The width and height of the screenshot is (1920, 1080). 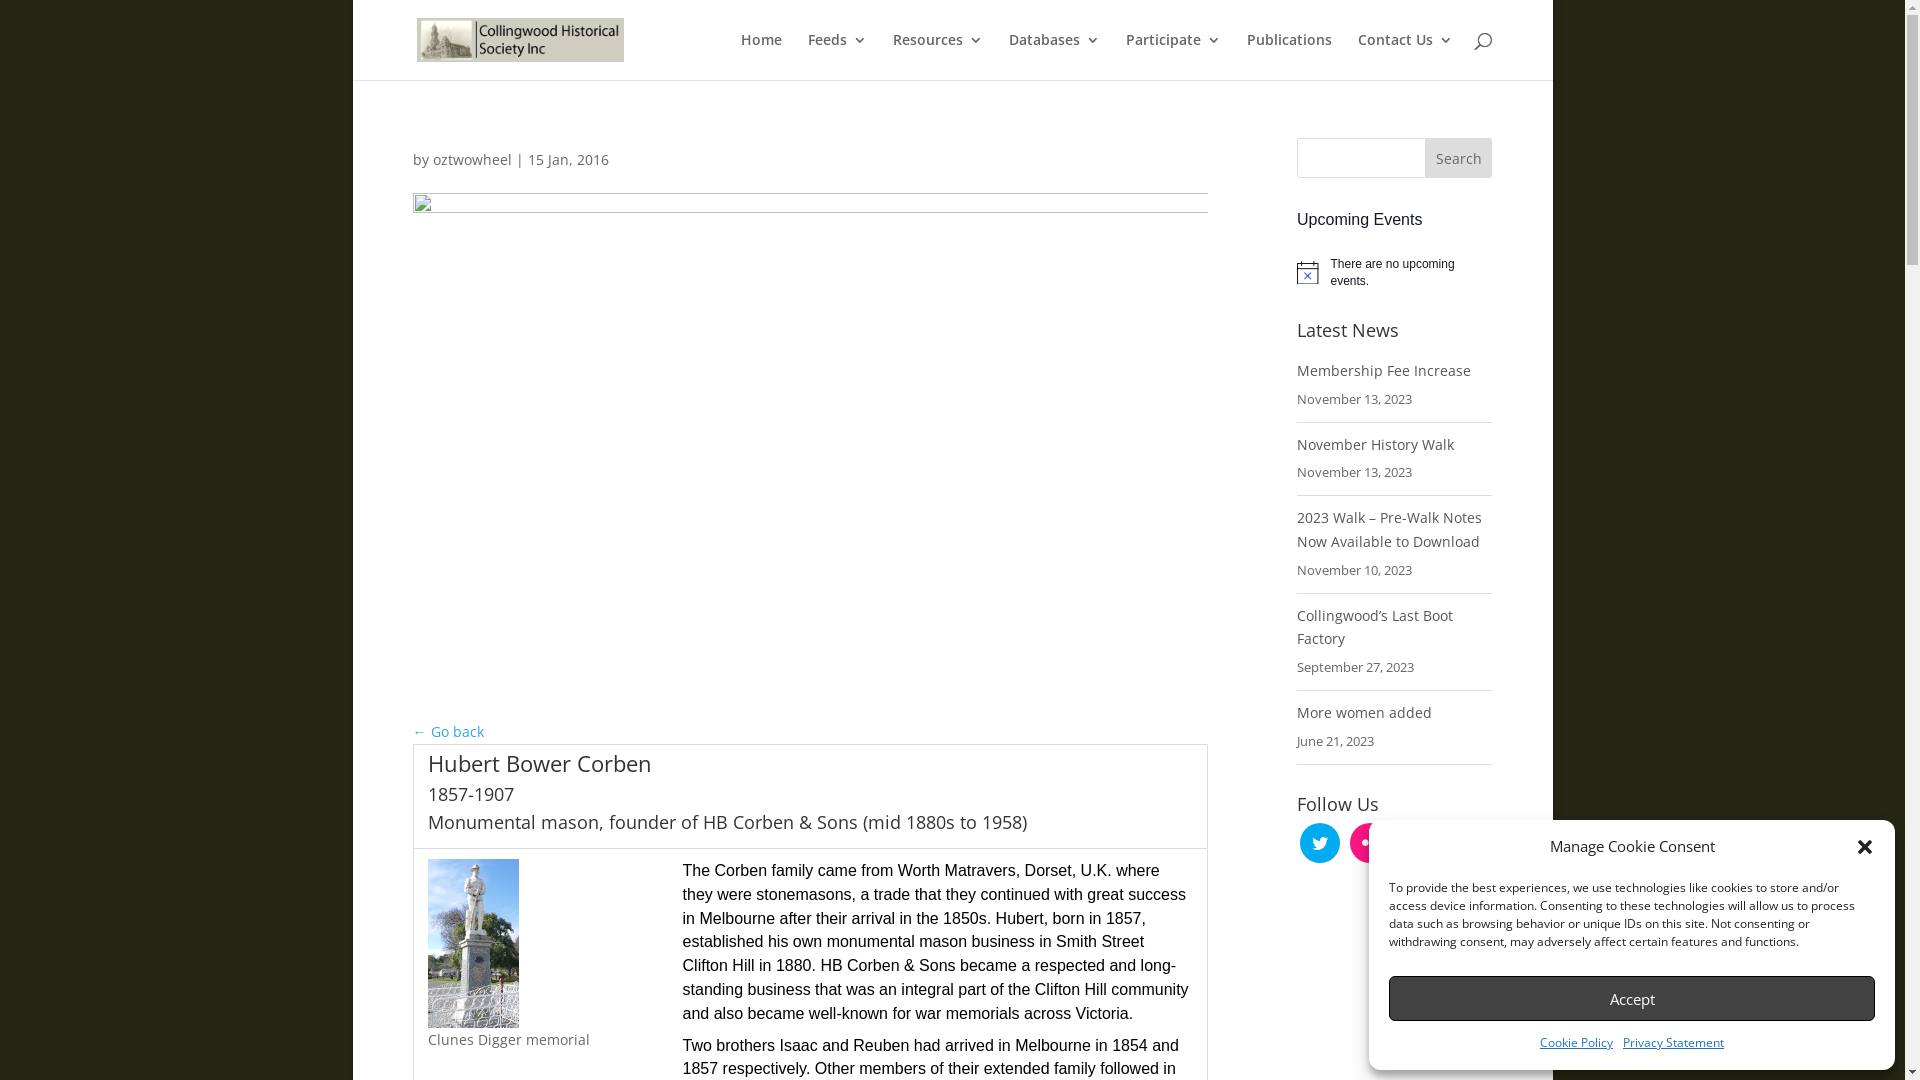 I want to click on Accept, so click(x=1632, y=998).